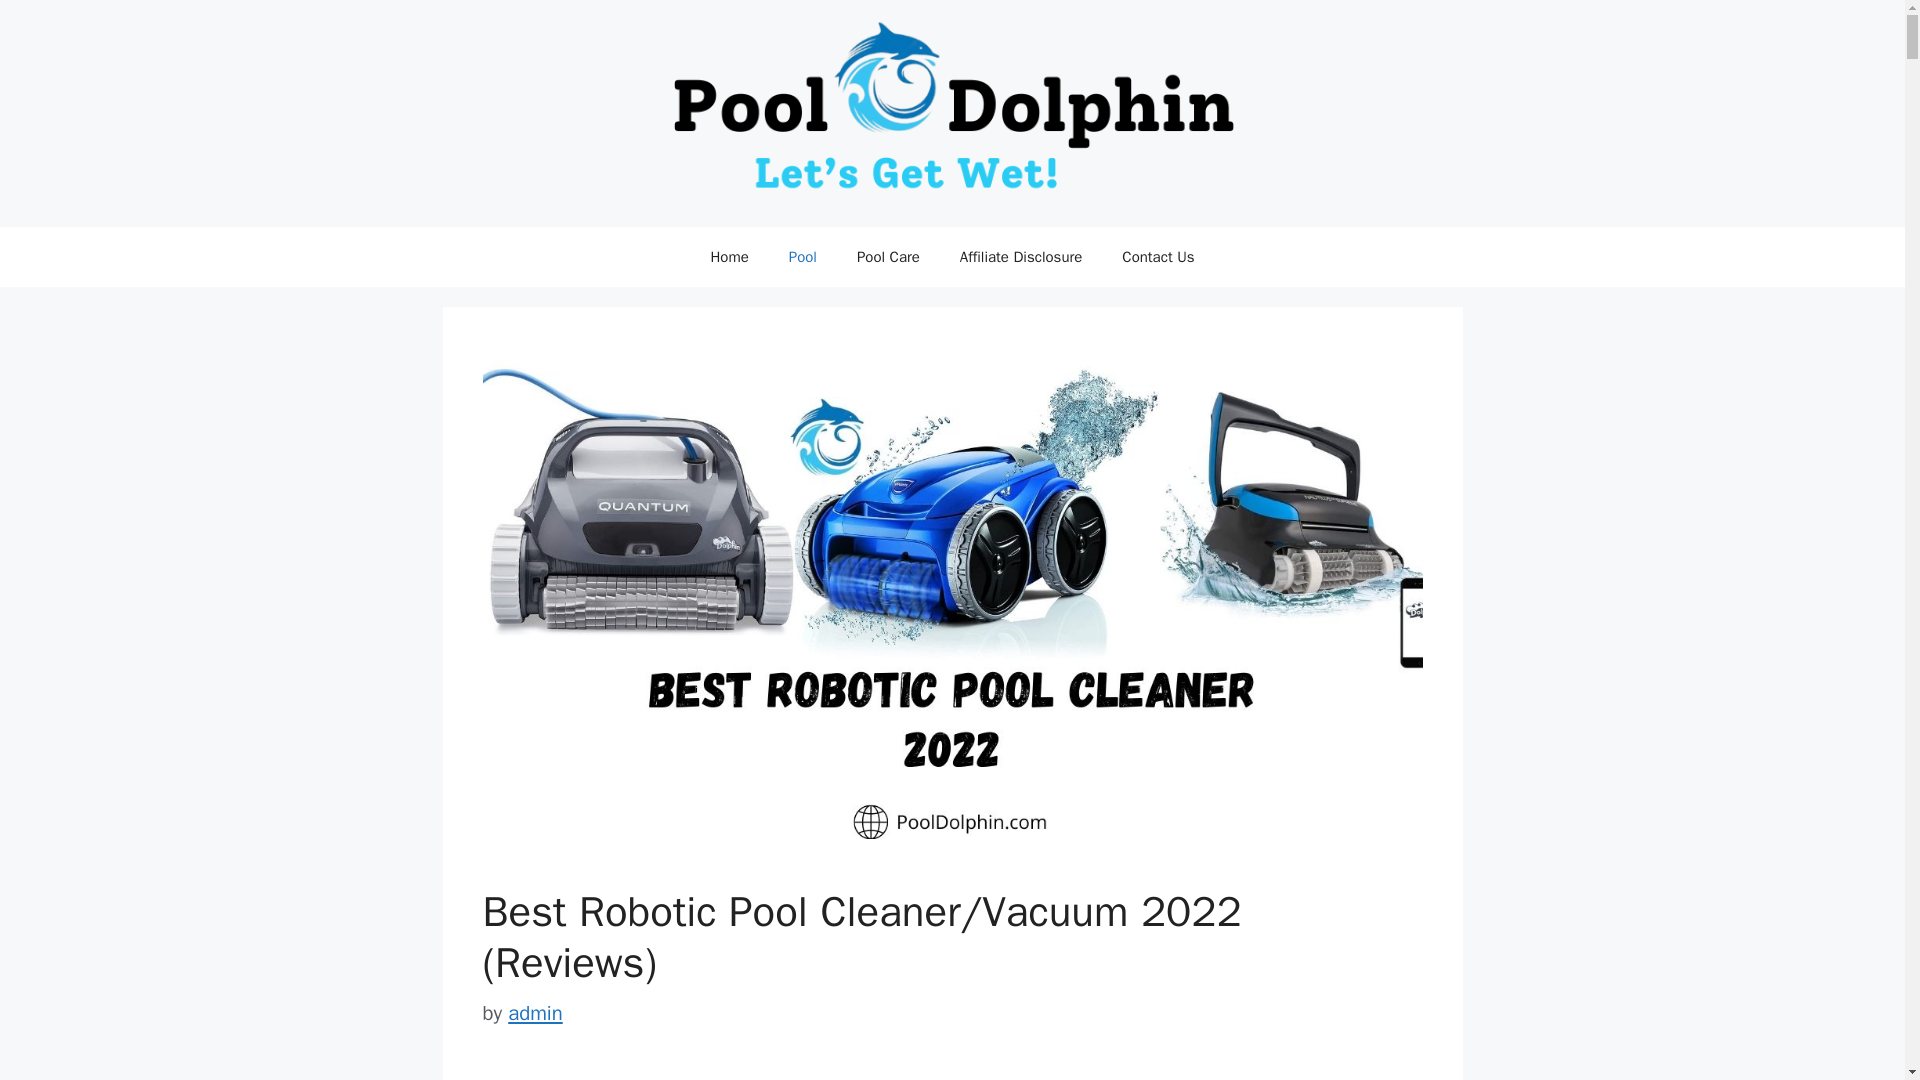  What do you see at coordinates (1158, 256) in the screenshot?
I see `Contact Us` at bounding box center [1158, 256].